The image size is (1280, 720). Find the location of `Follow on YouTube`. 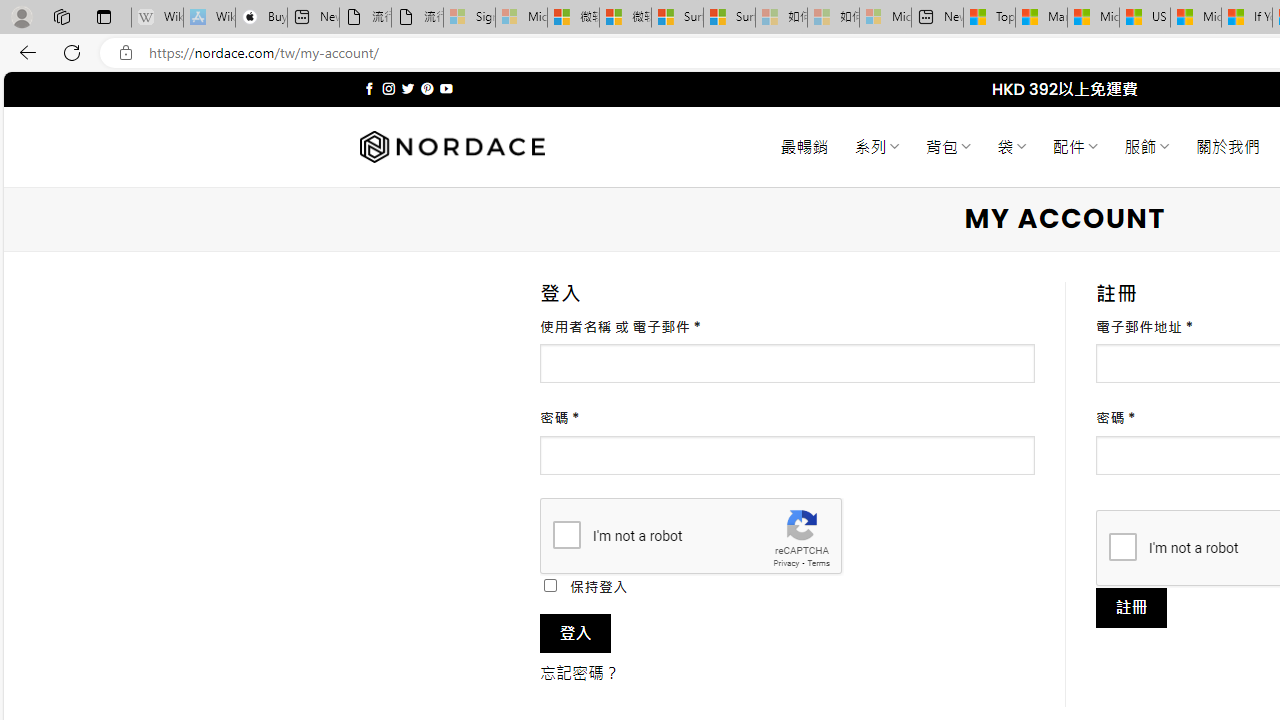

Follow on YouTube is located at coordinates (446, 88).